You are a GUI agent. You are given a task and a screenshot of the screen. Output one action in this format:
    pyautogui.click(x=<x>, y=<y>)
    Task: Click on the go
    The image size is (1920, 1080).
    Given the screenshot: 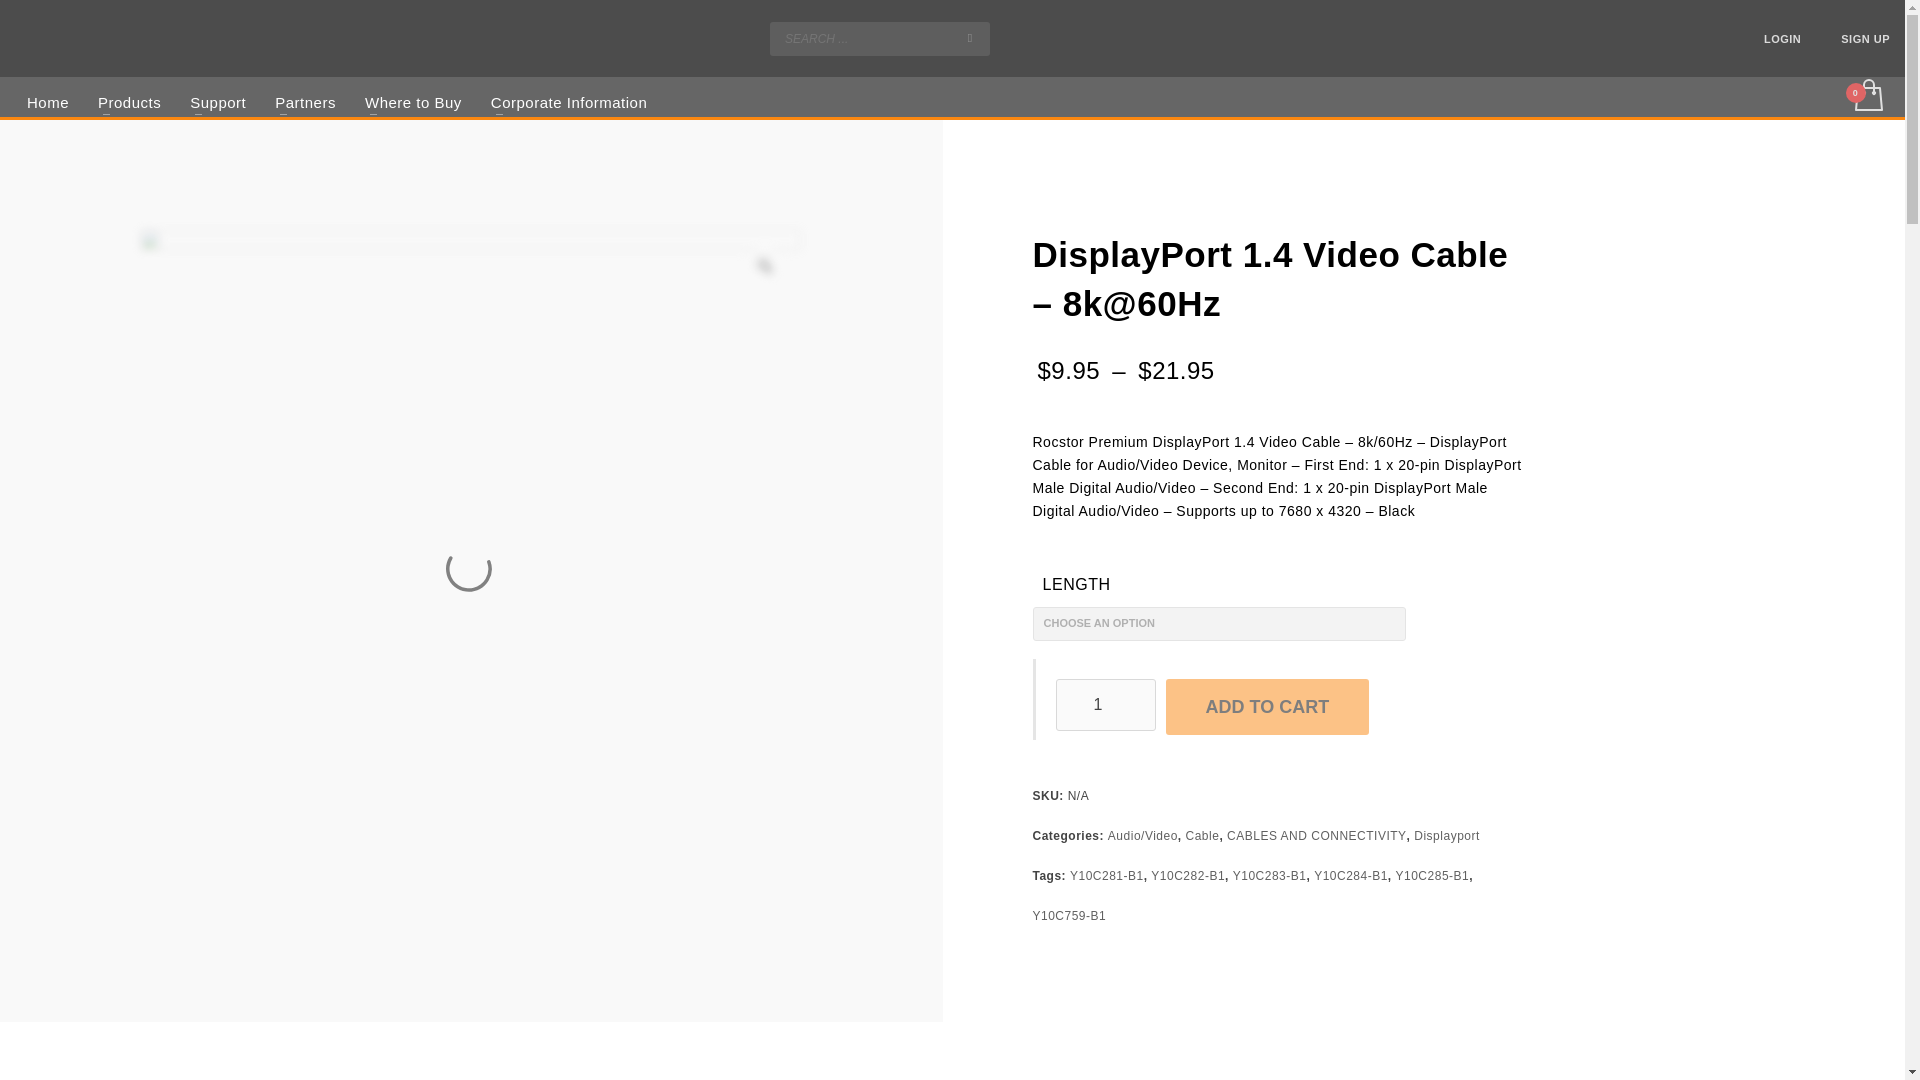 What is the action you would take?
    pyautogui.click(x=970, y=37)
    